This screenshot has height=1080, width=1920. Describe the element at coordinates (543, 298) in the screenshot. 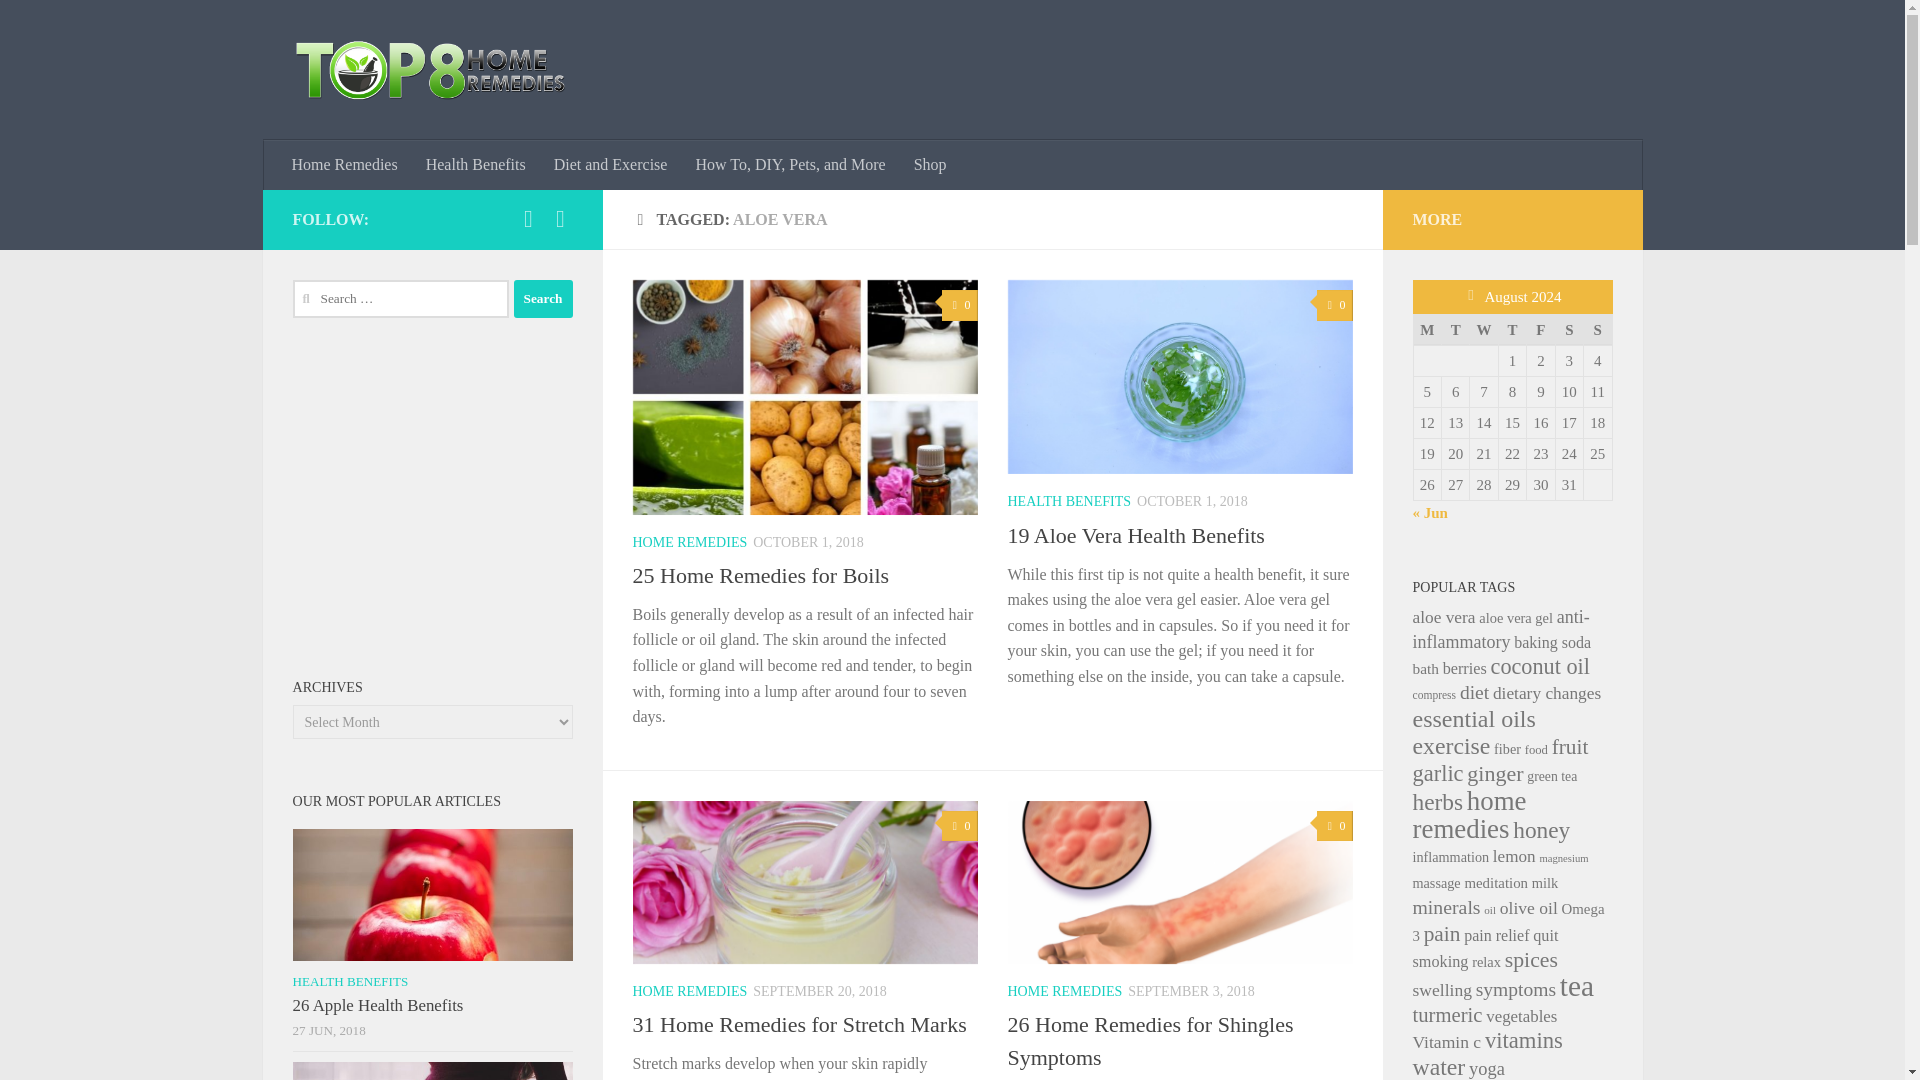

I see `Search` at that location.